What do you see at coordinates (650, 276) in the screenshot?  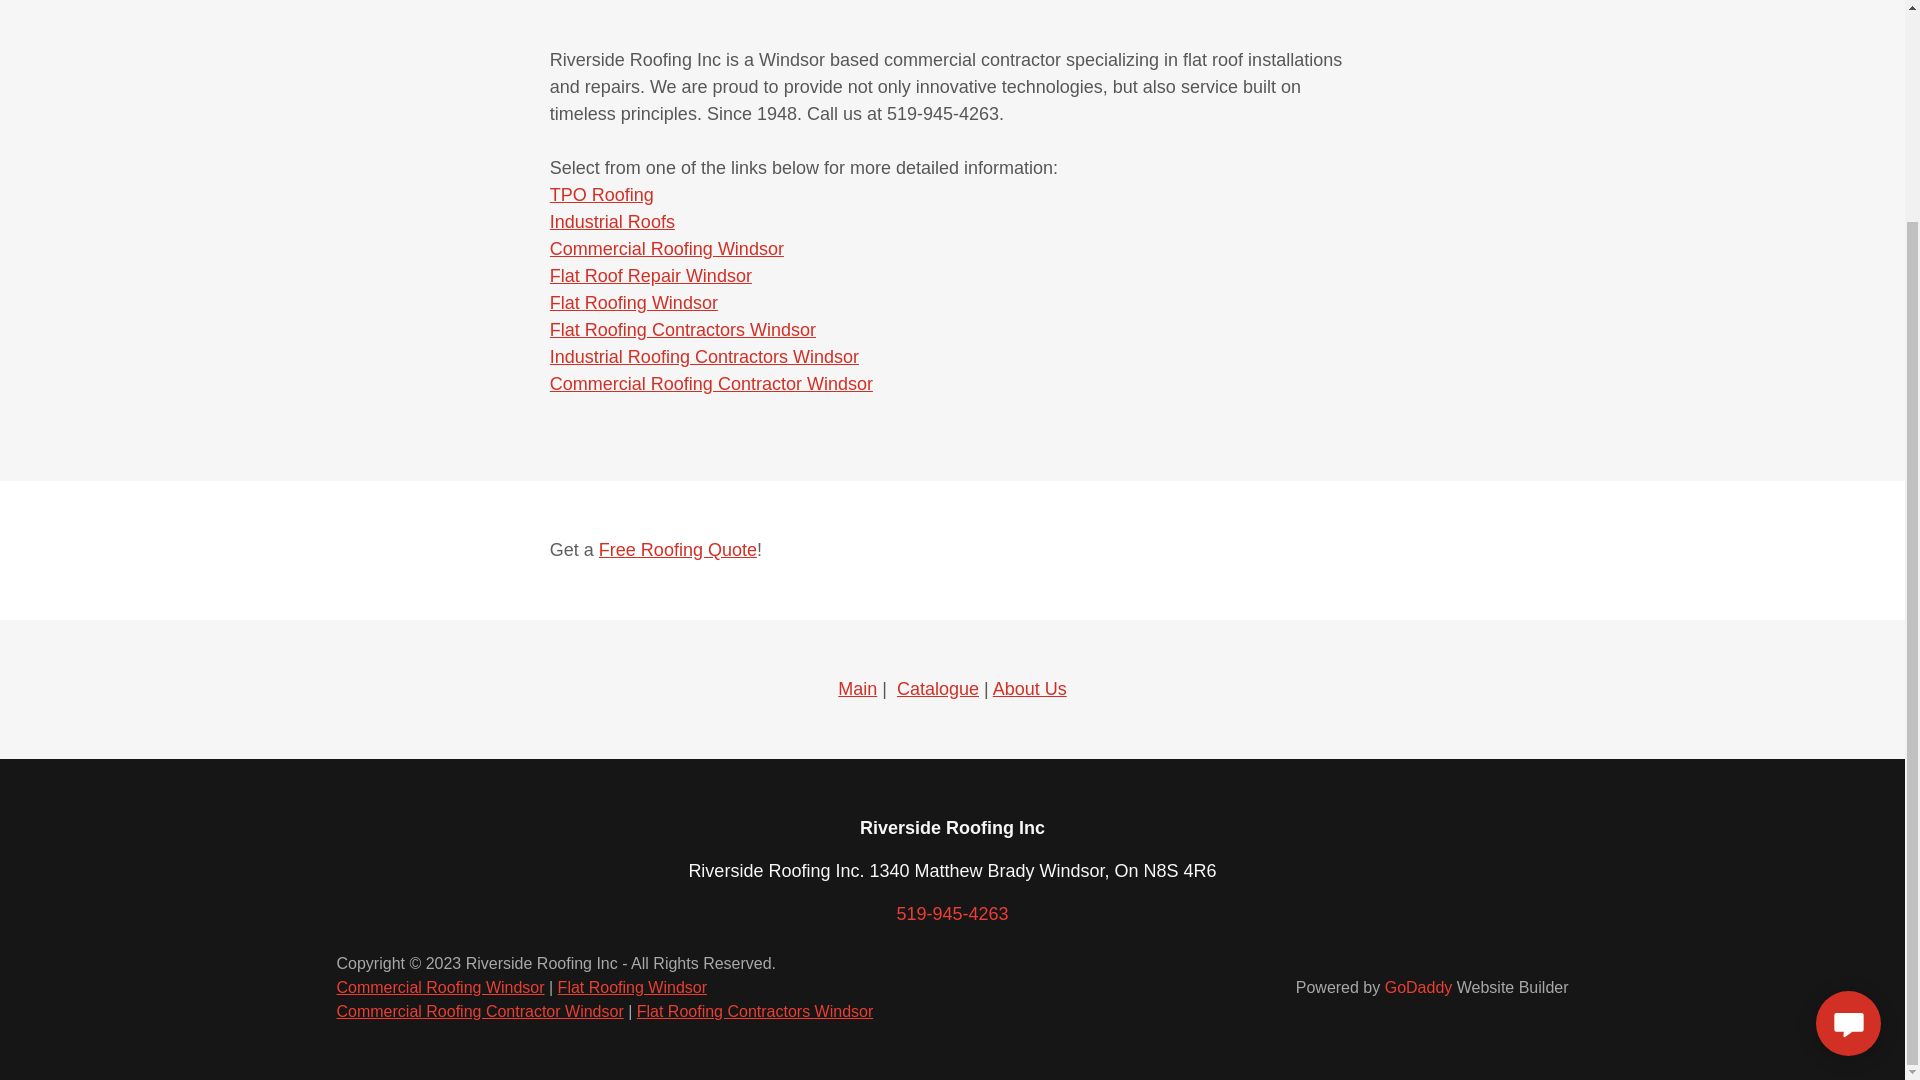 I see `Flat Roof Repair Windsor` at bounding box center [650, 276].